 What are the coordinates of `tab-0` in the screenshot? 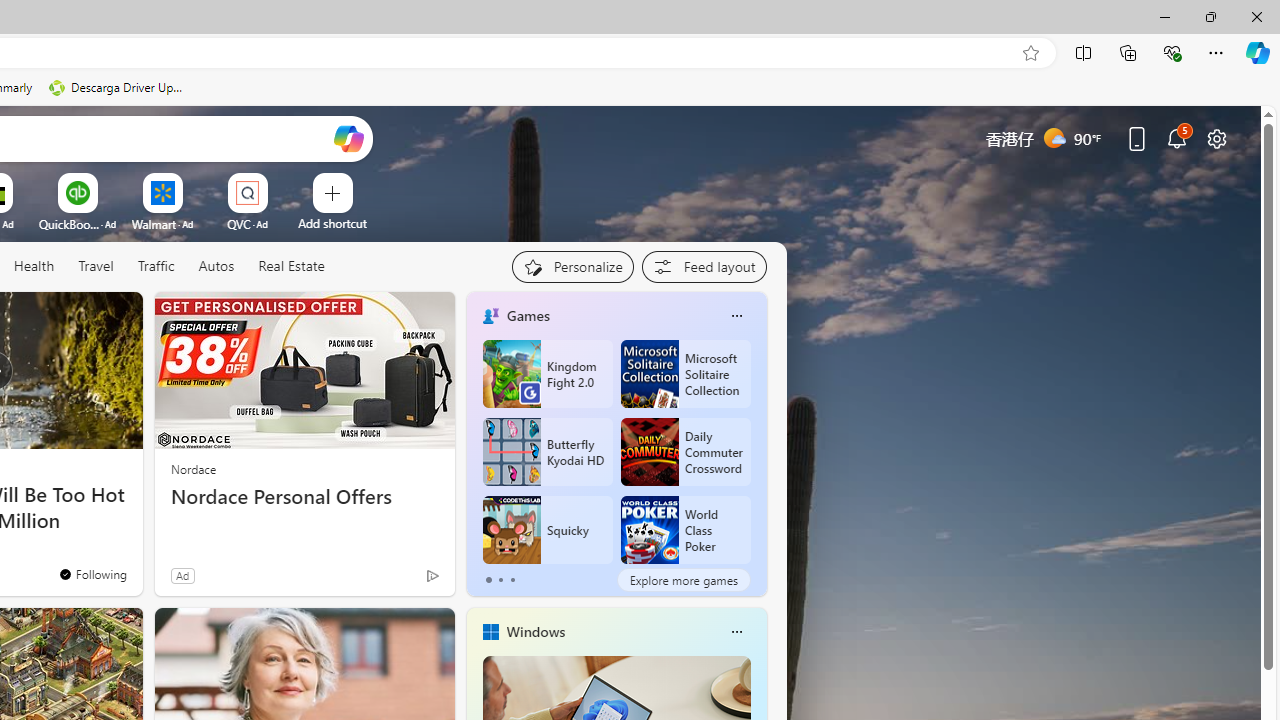 It's located at (488, 580).